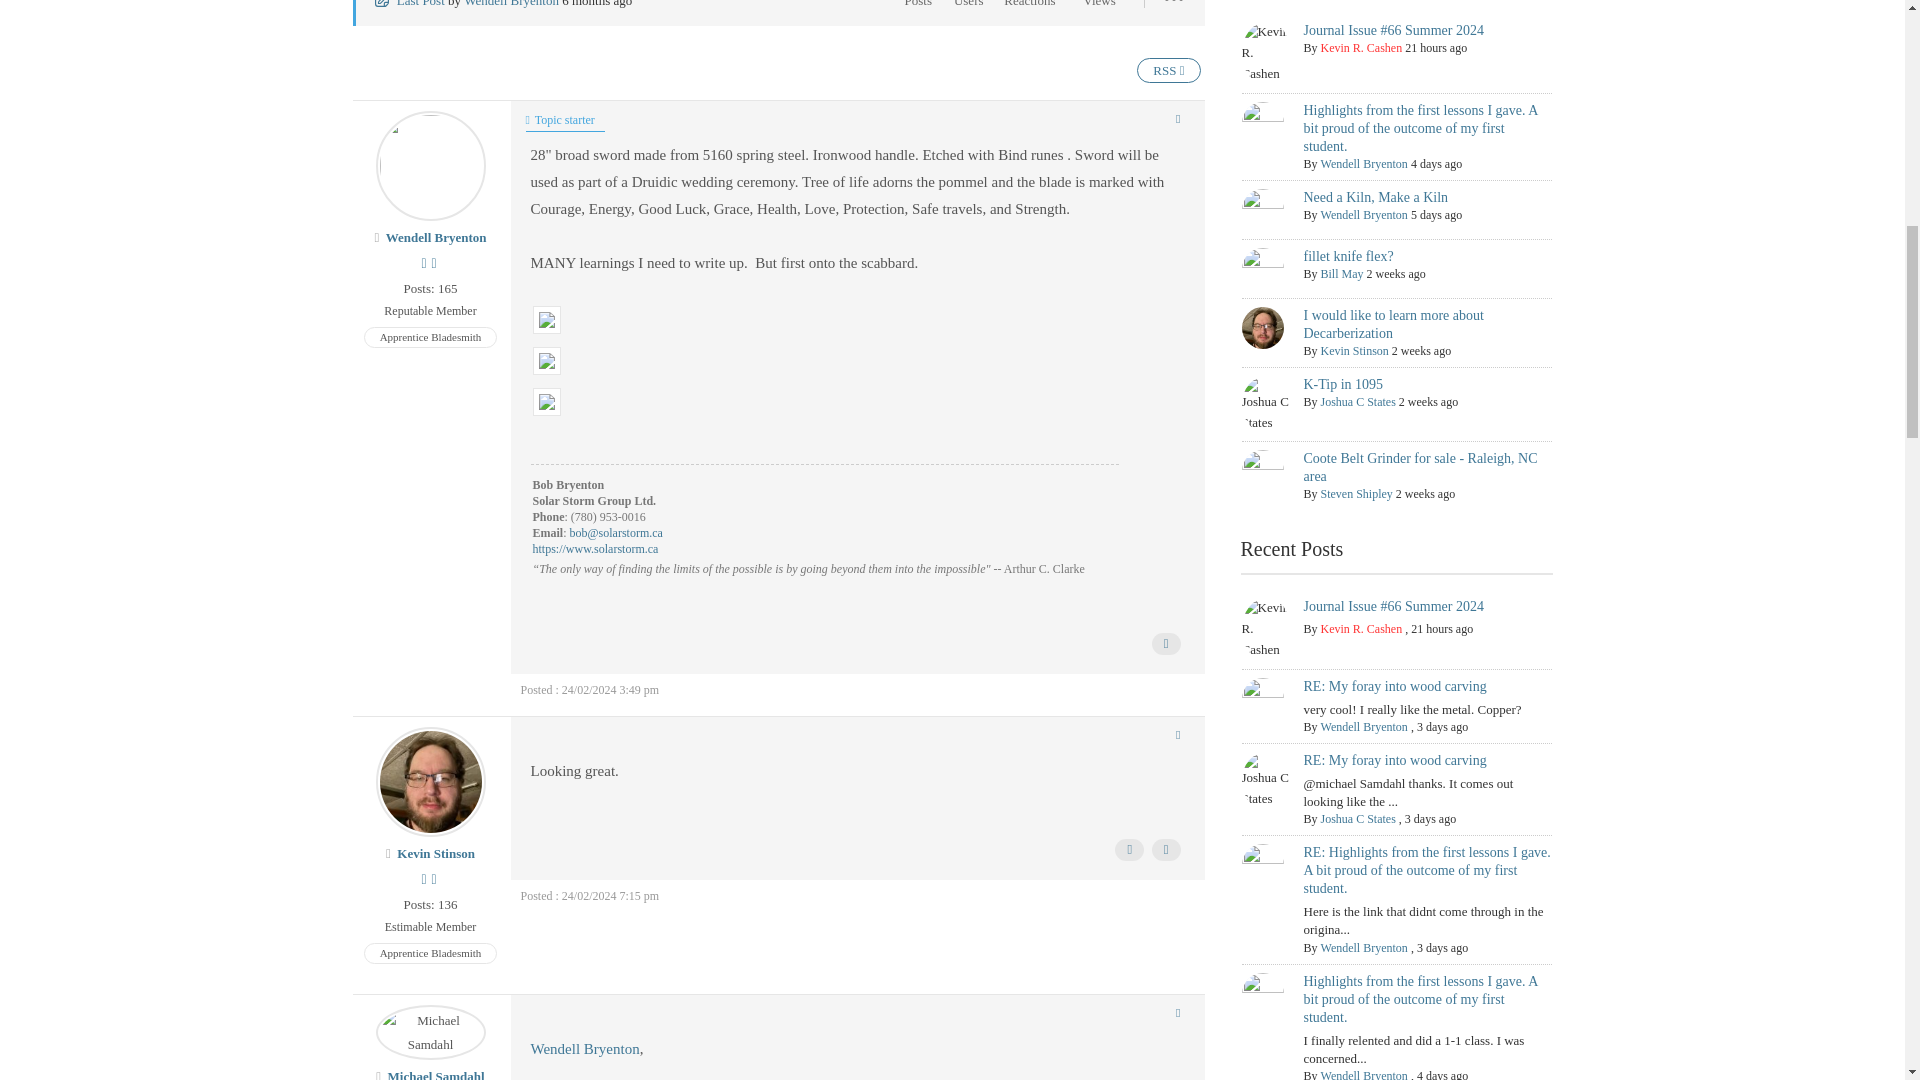 The image size is (1920, 1080). Describe the element at coordinates (430, 337) in the screenshot. I see `Usergroup` at that location.